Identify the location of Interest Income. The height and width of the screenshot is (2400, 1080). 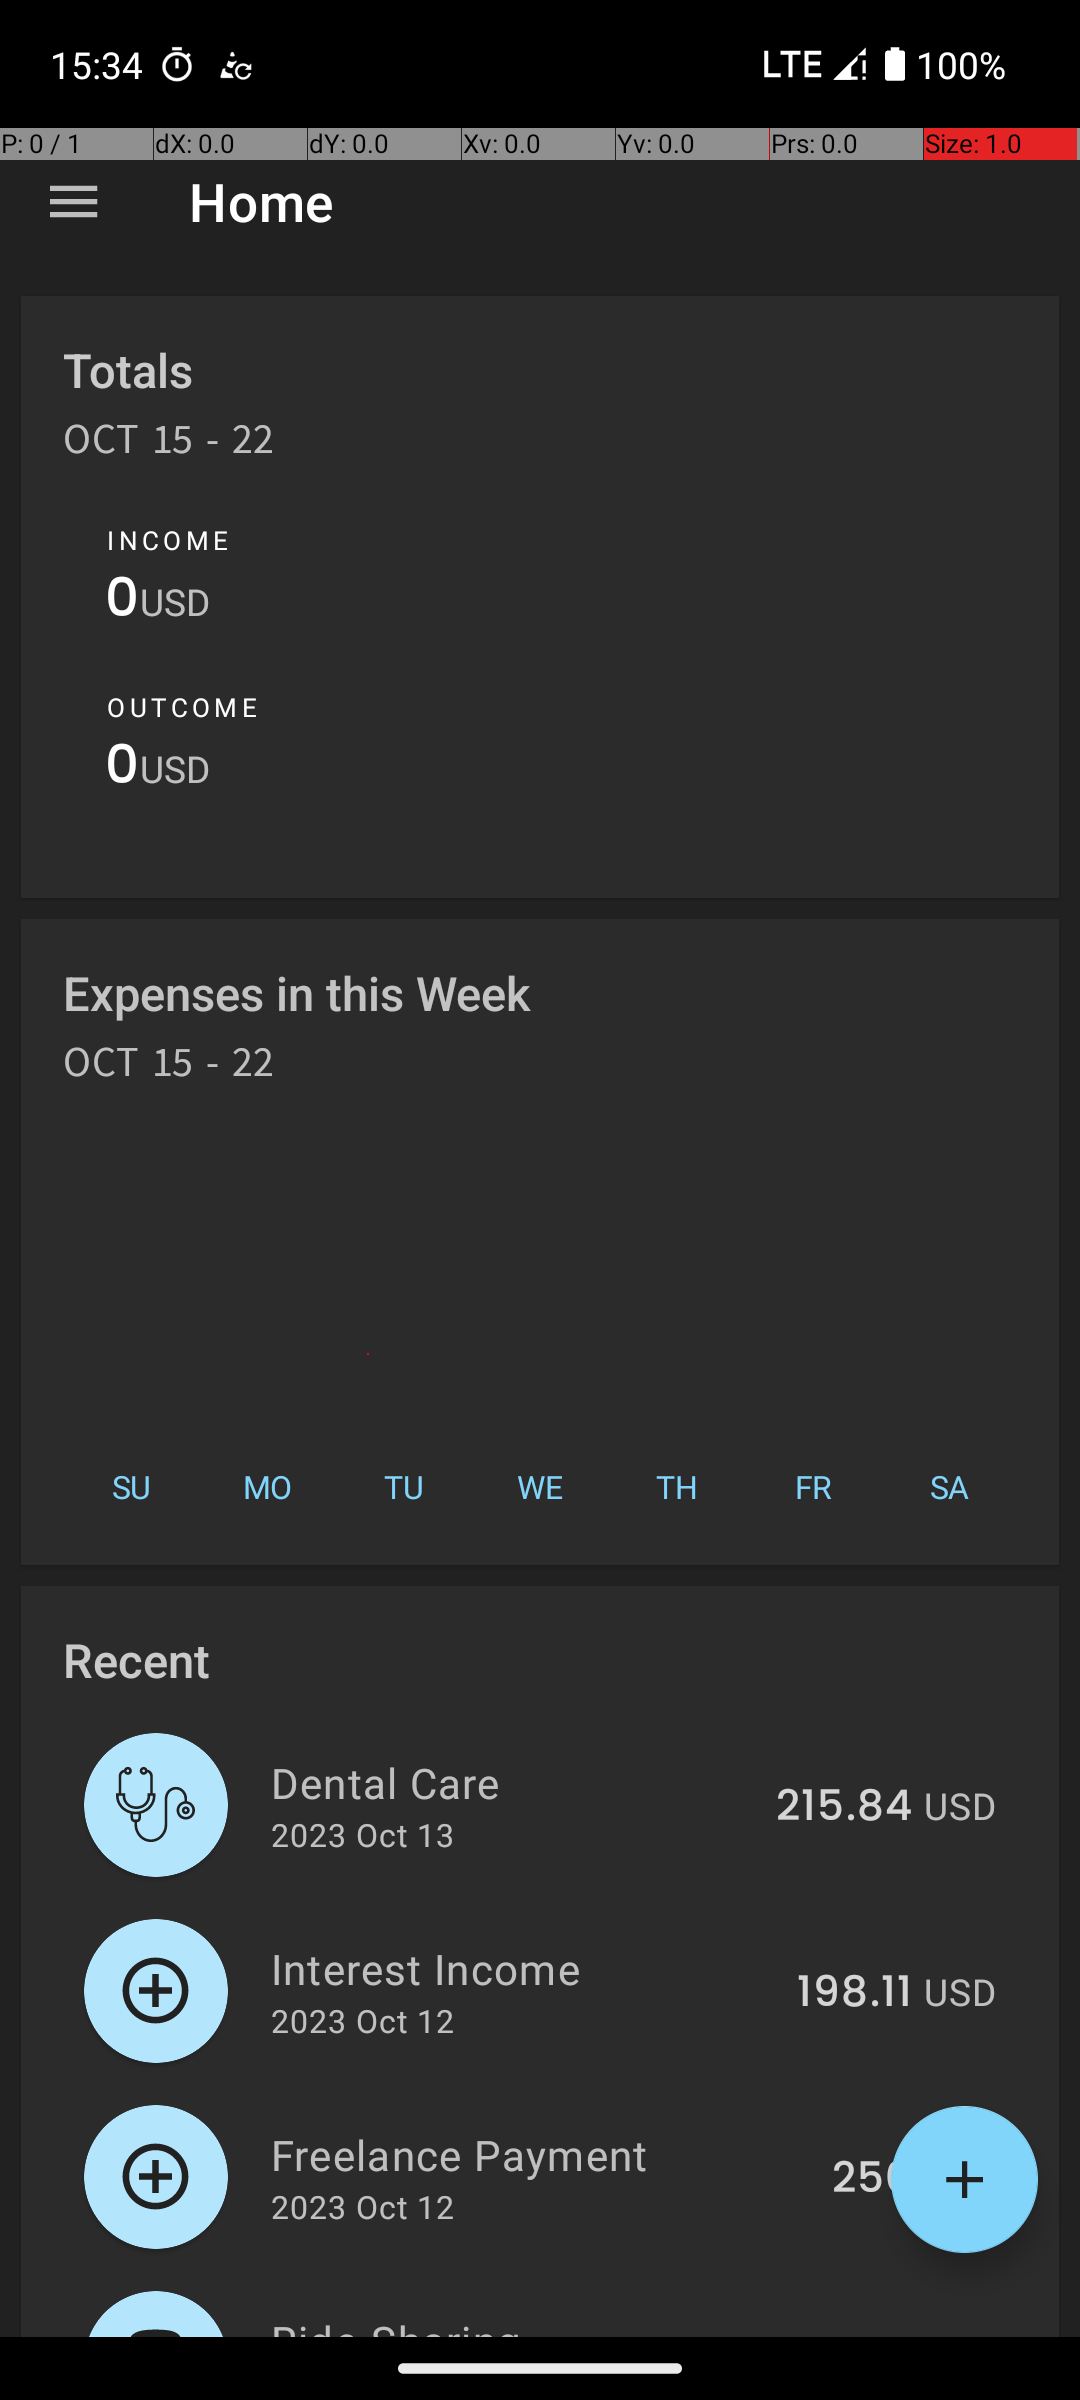
(522, 1968).